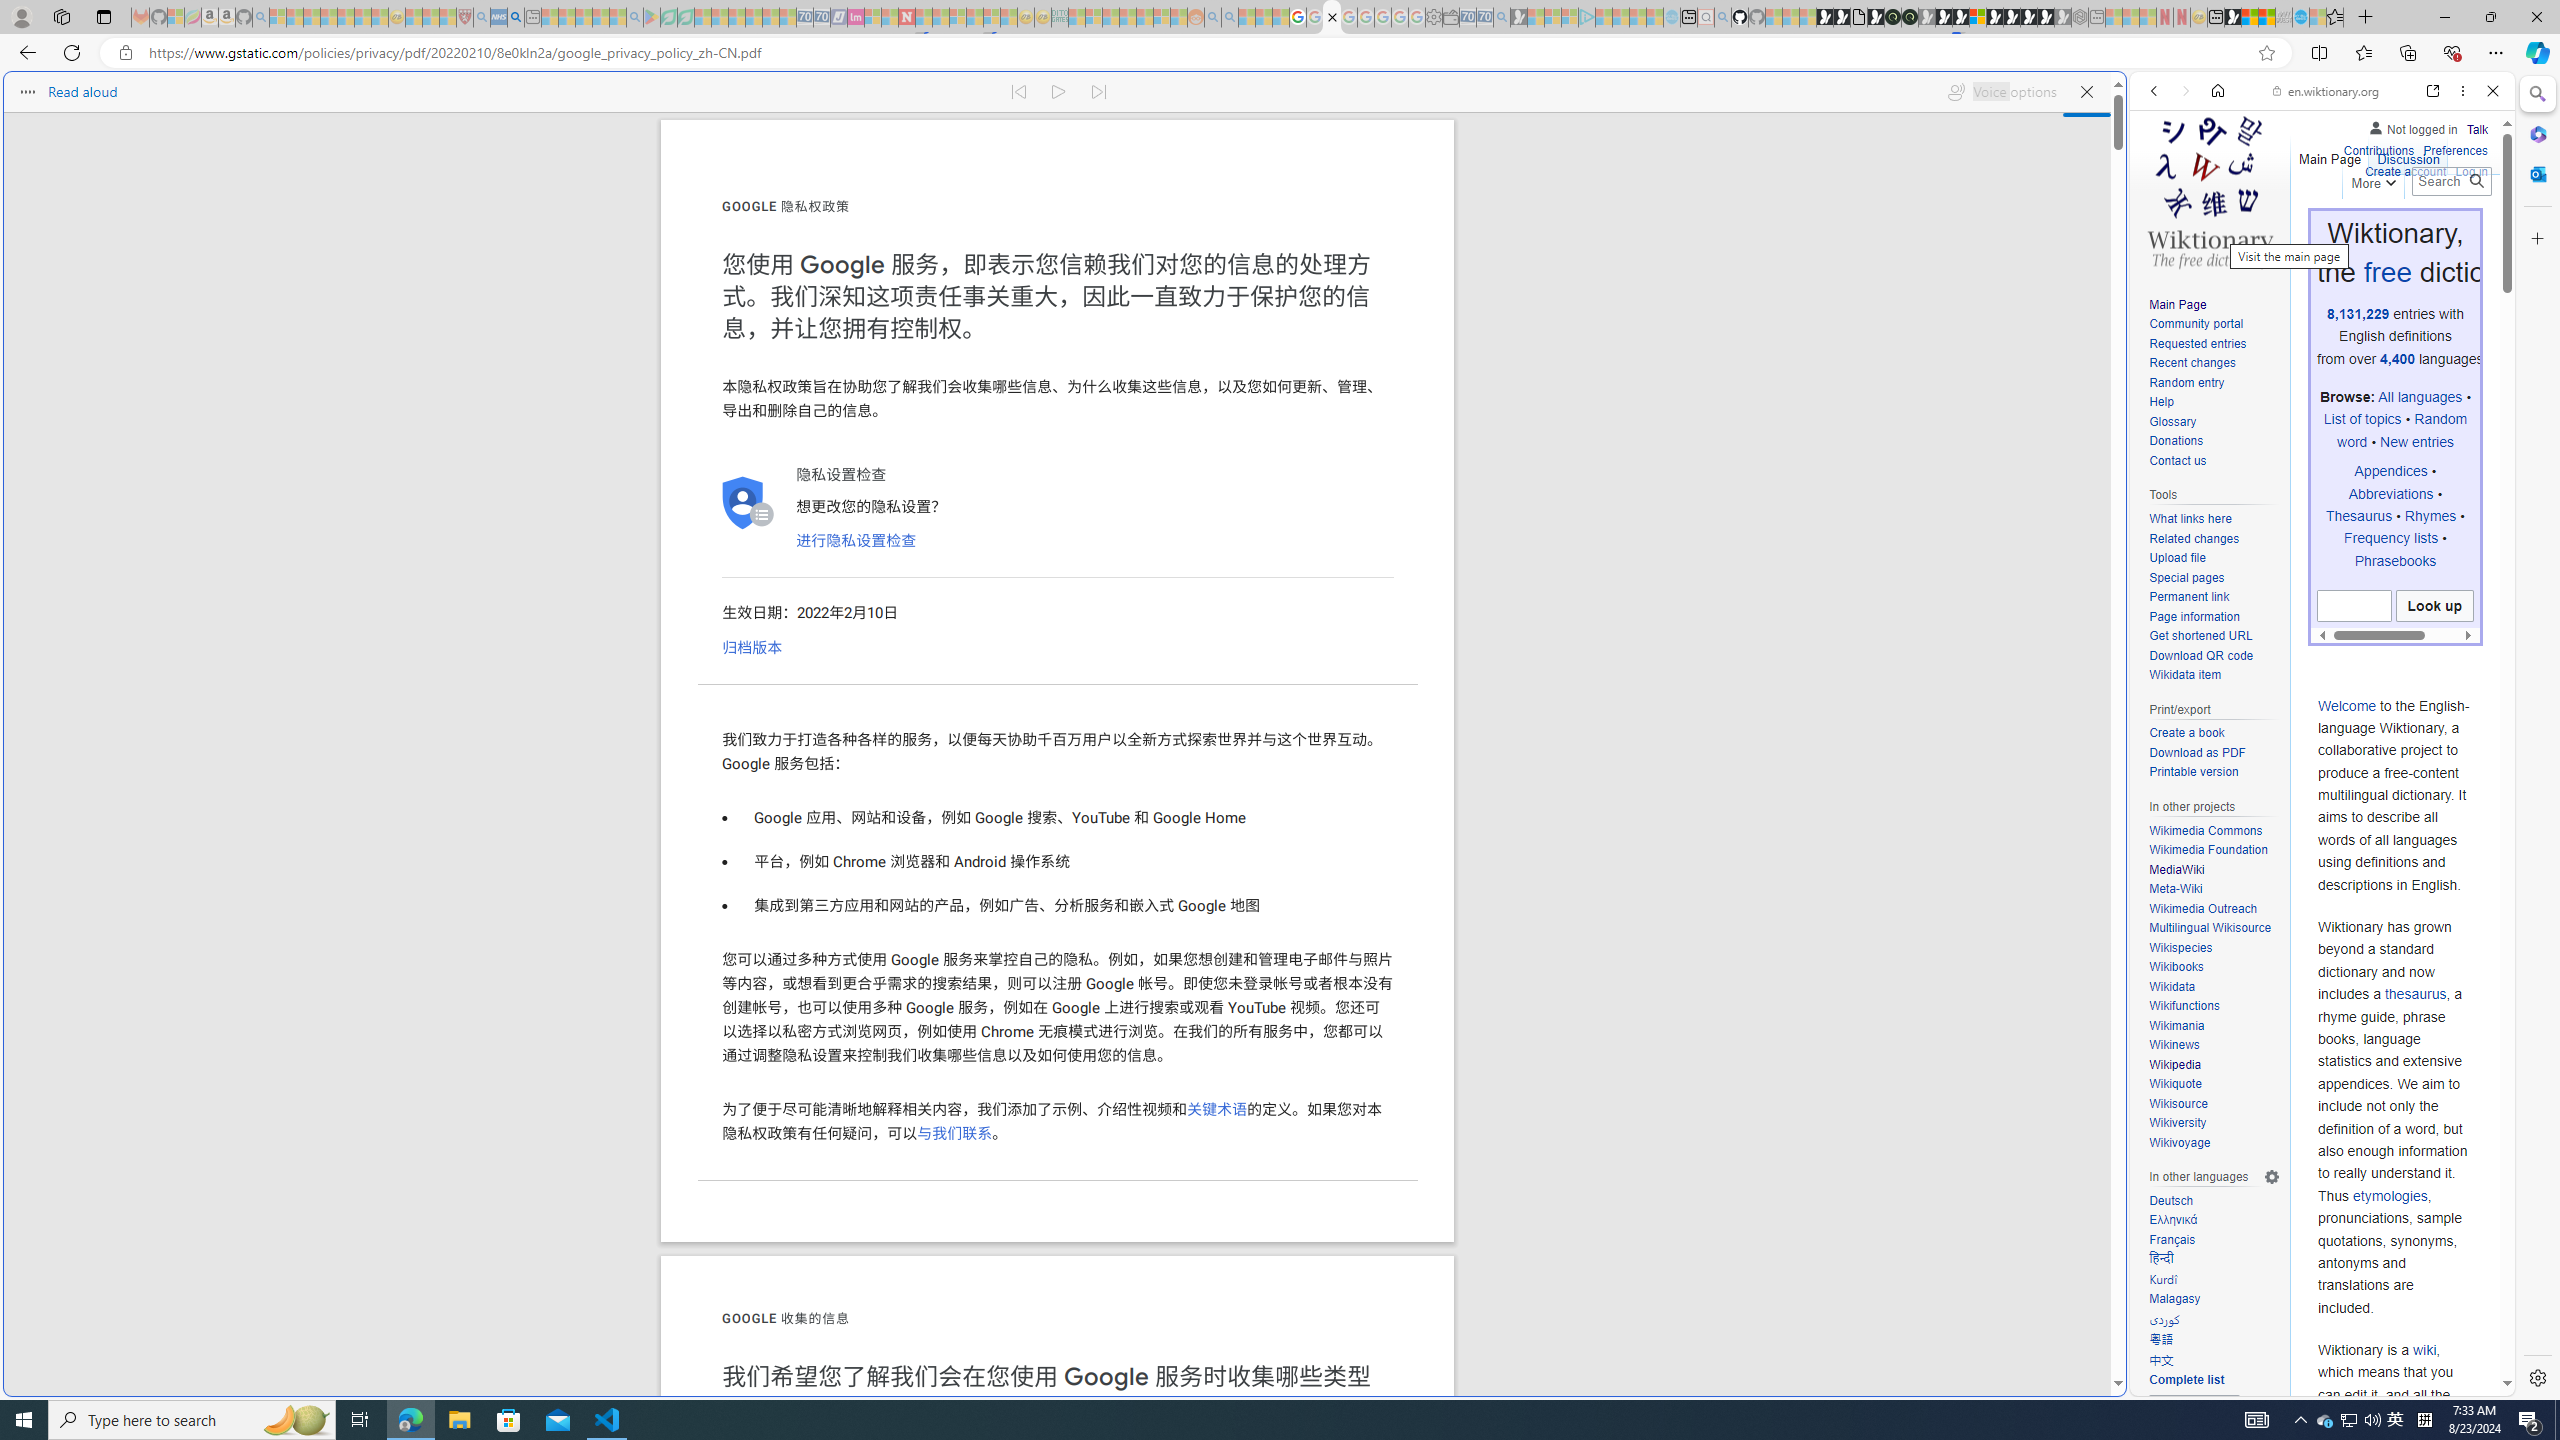 This screenshot has width=2560, height=1440. Describe the element at coordinates (2172, 422) in the screenshot. I see `Glossary` at that location.